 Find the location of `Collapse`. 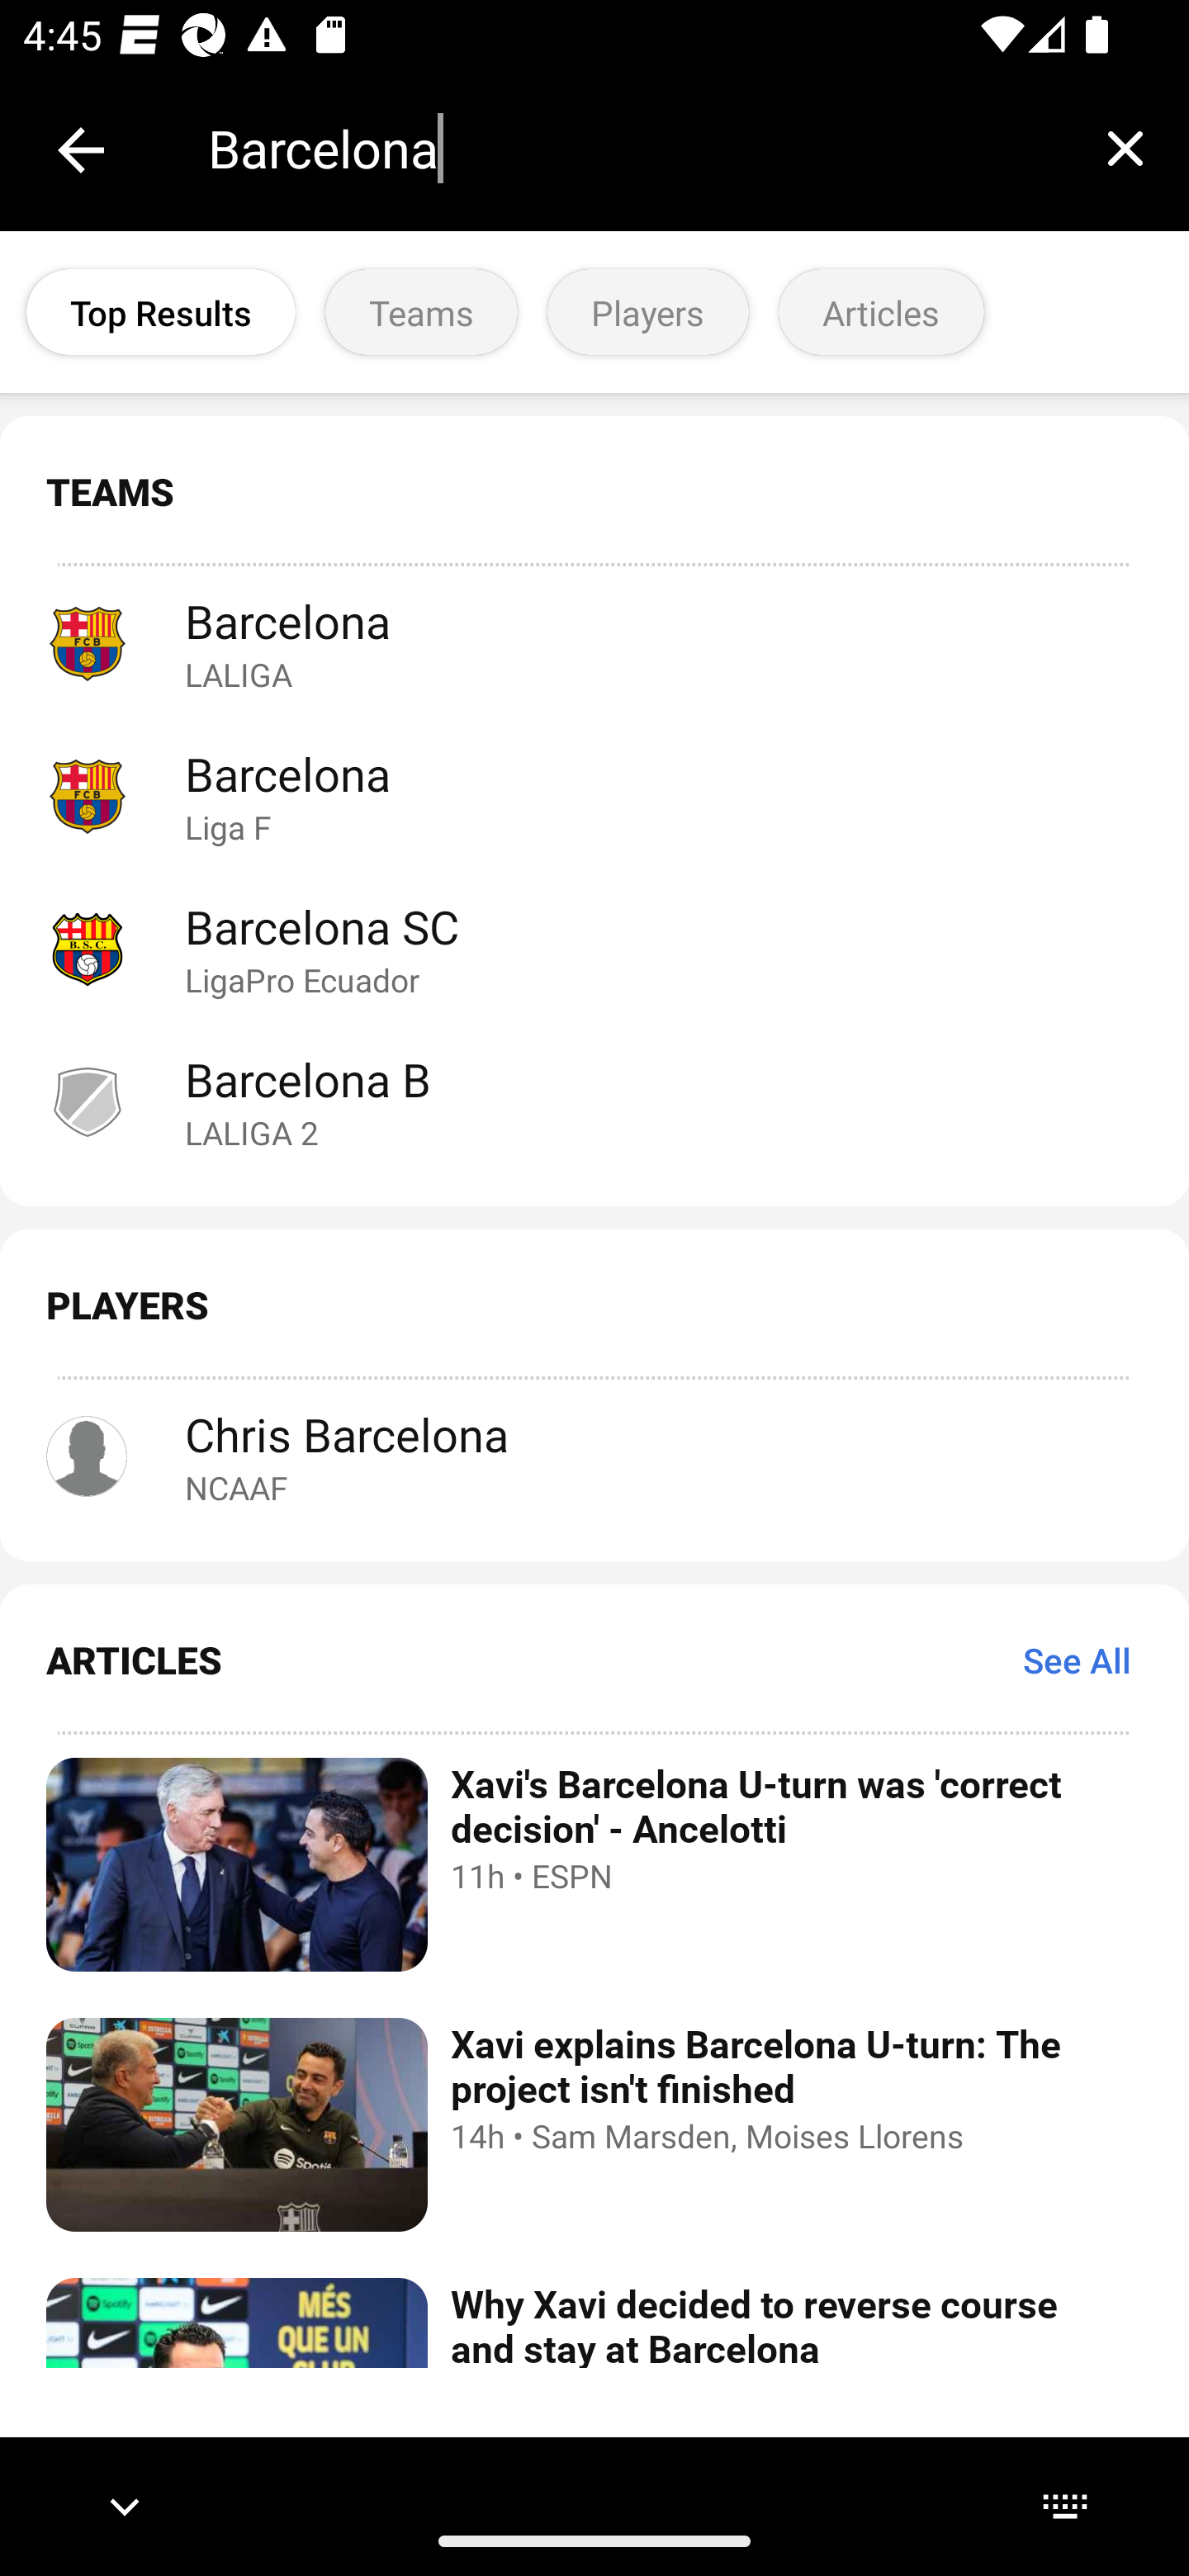

Collapse is located at coordinates (81, 150).